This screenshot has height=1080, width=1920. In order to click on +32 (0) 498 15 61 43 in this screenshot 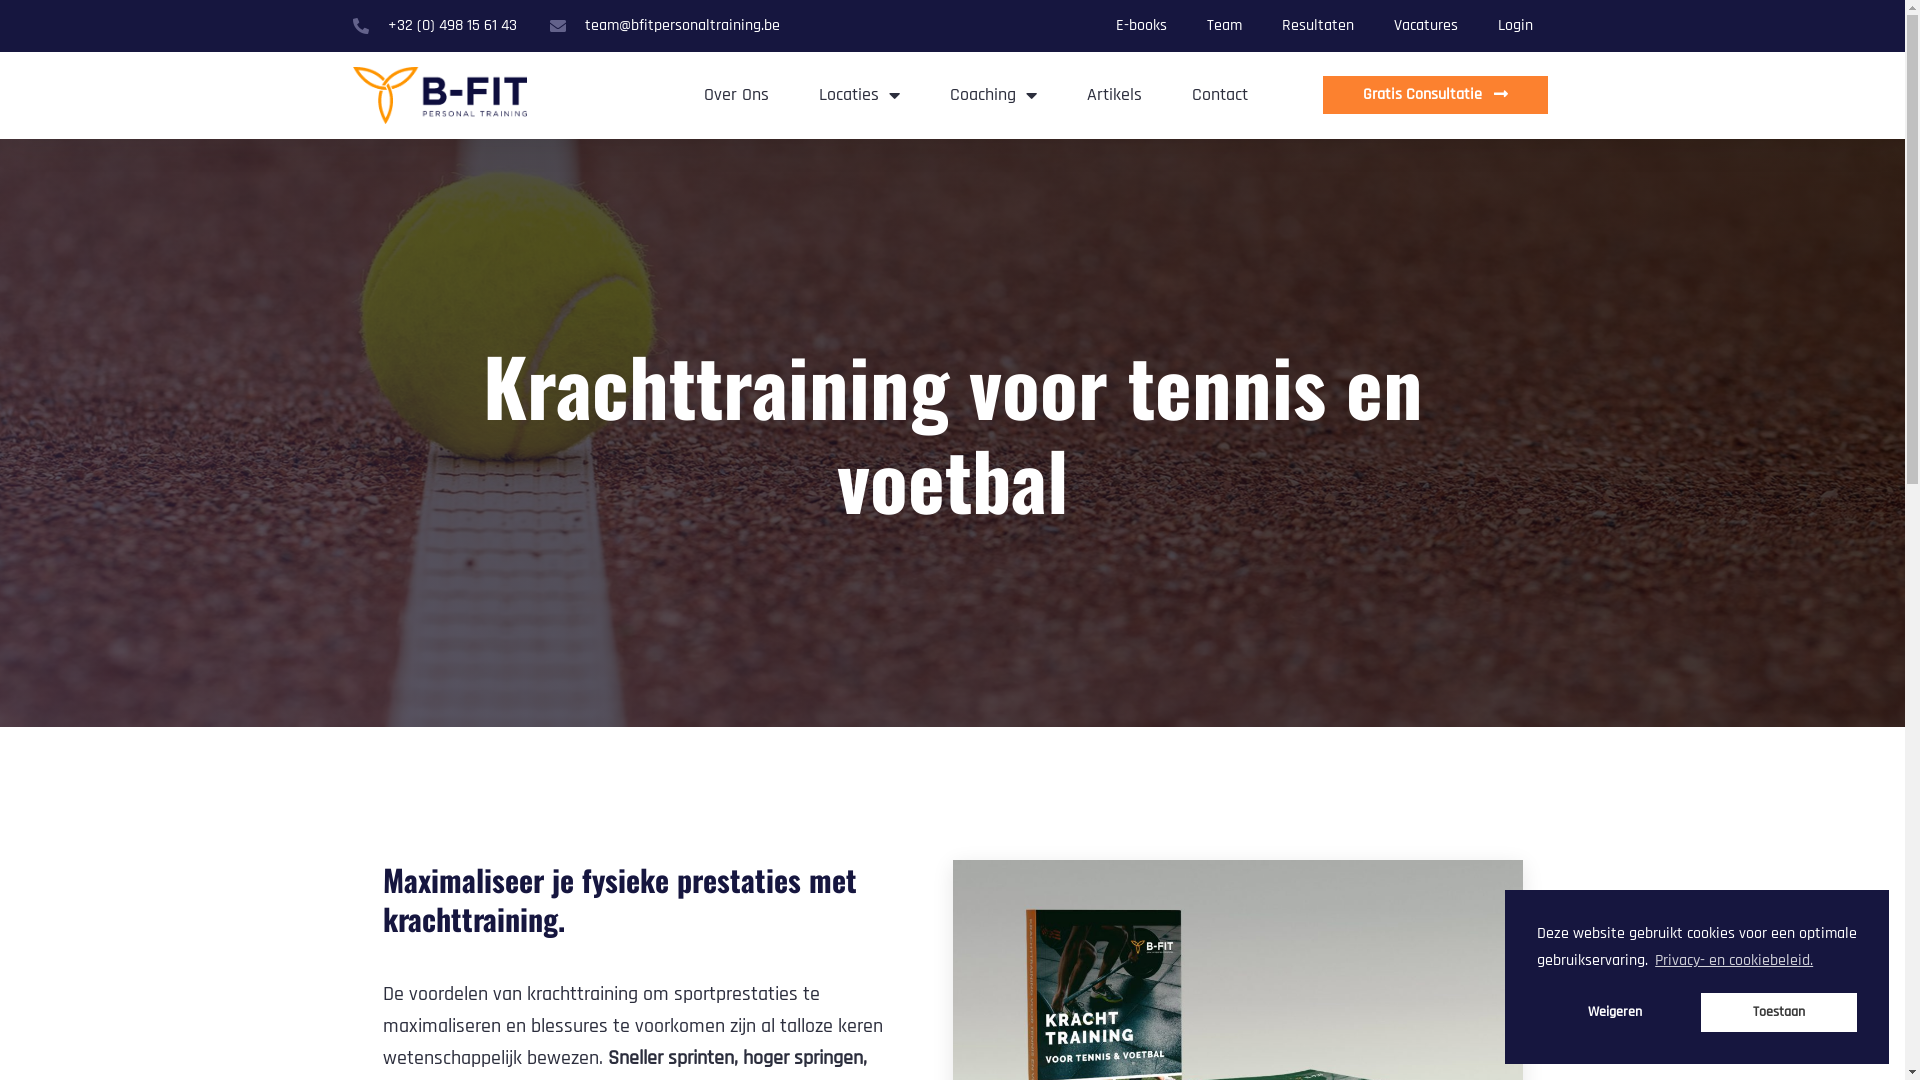, I will do `click(434, 26)`.